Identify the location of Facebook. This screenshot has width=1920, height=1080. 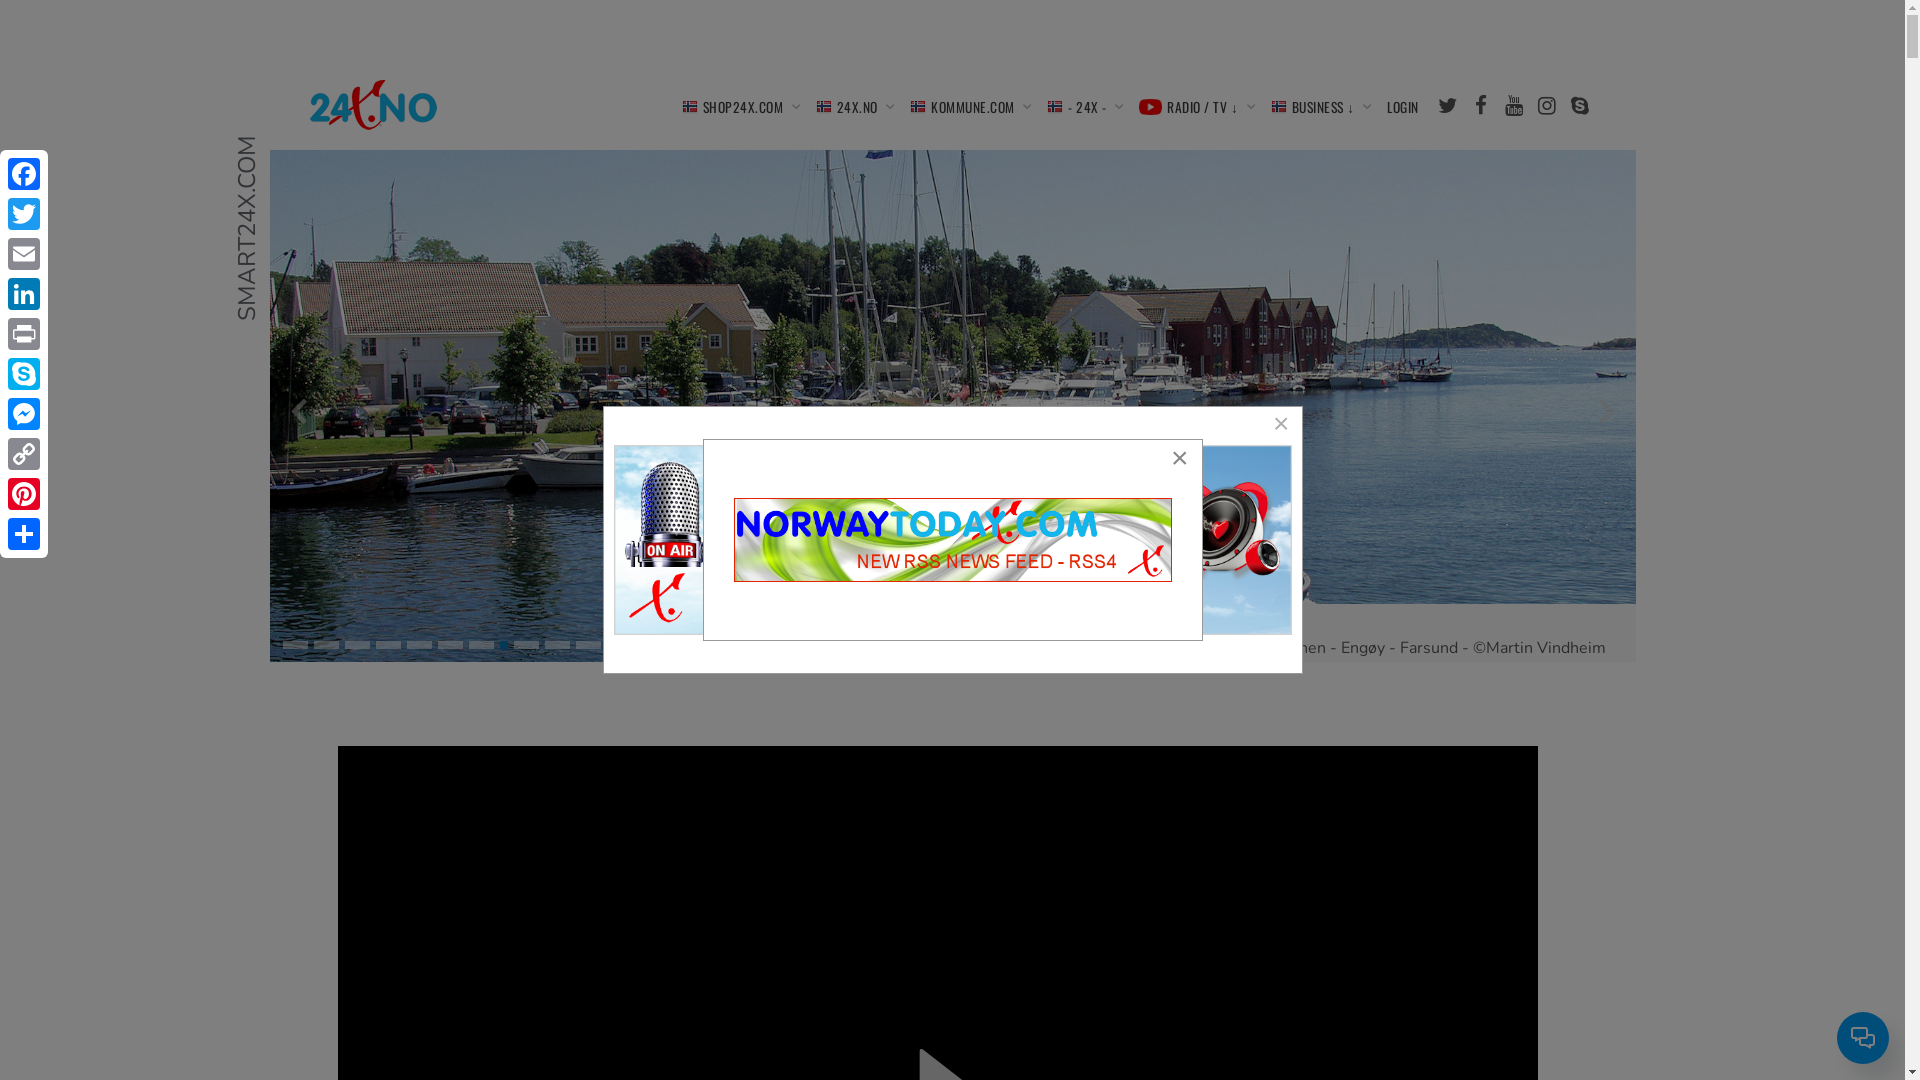
(24, 174).